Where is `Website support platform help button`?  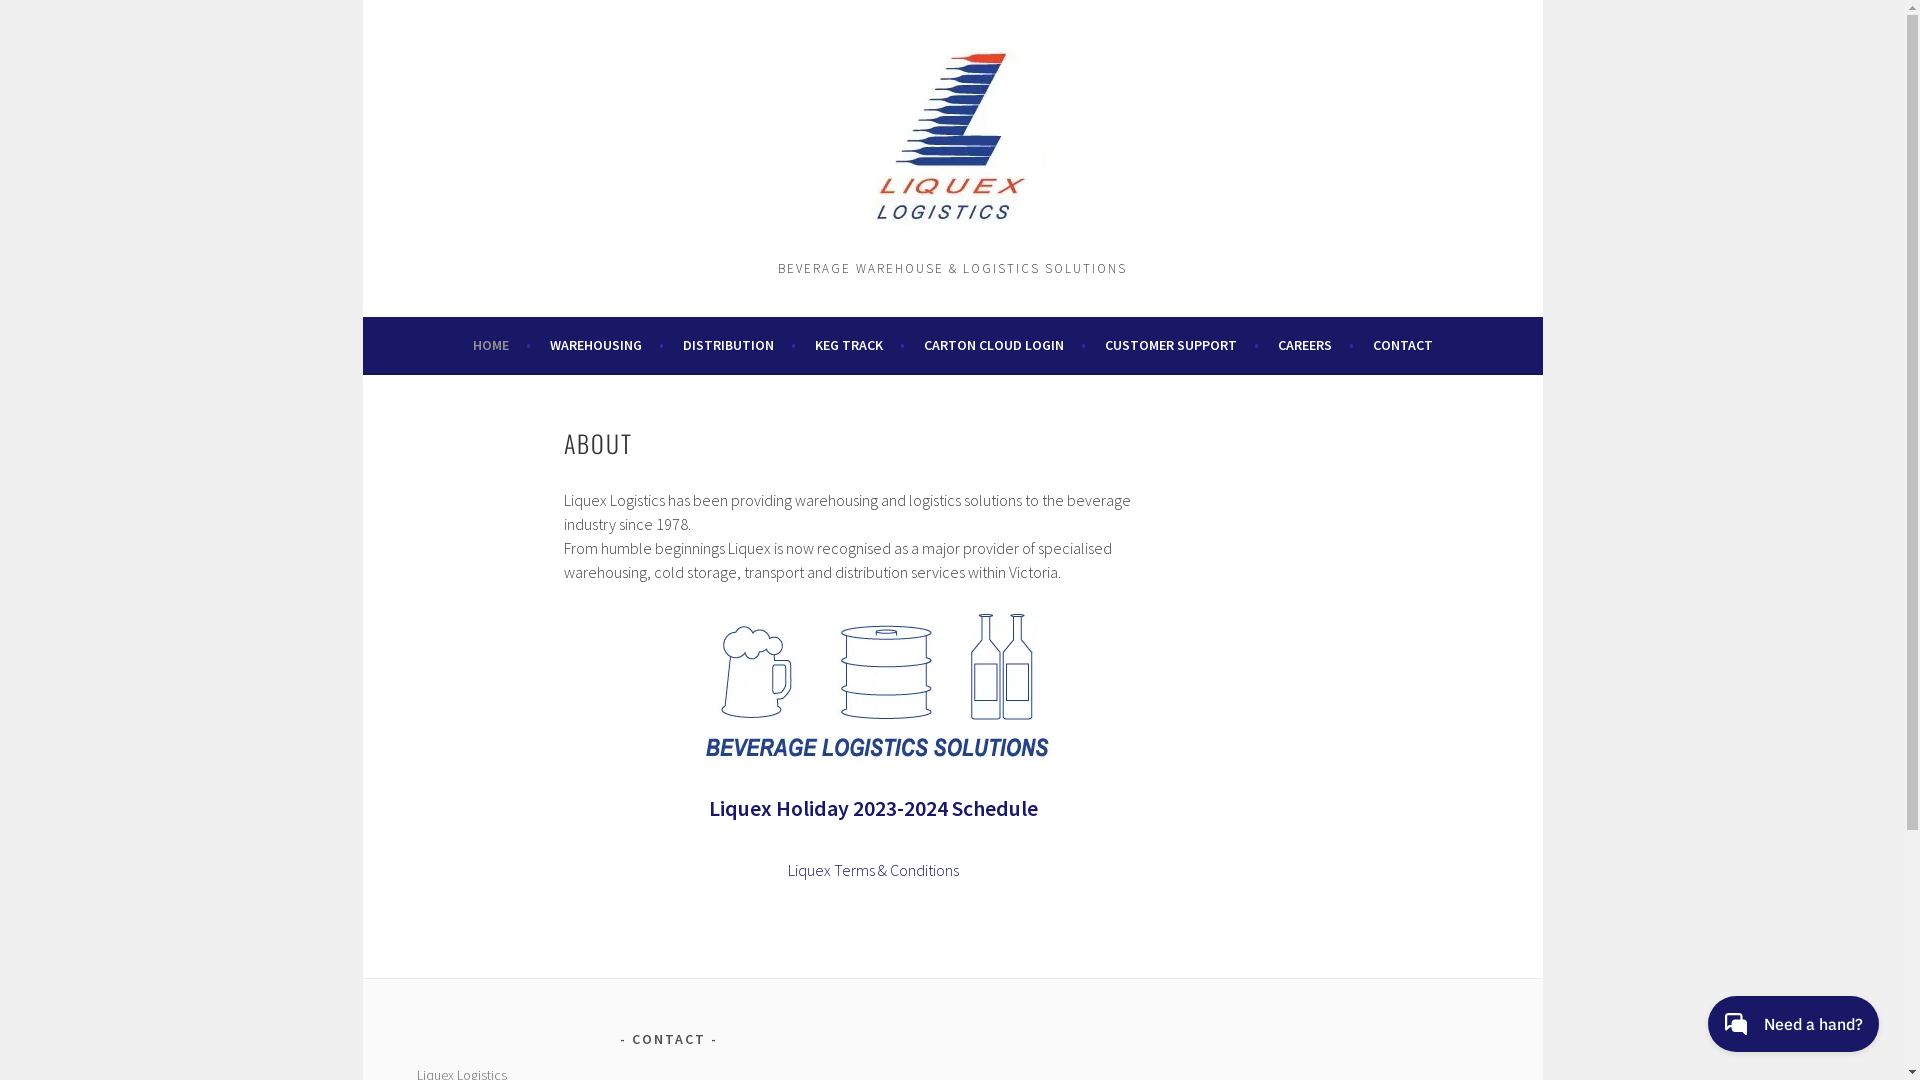 Website support platform help button is located at coordinates (1792, 1026).